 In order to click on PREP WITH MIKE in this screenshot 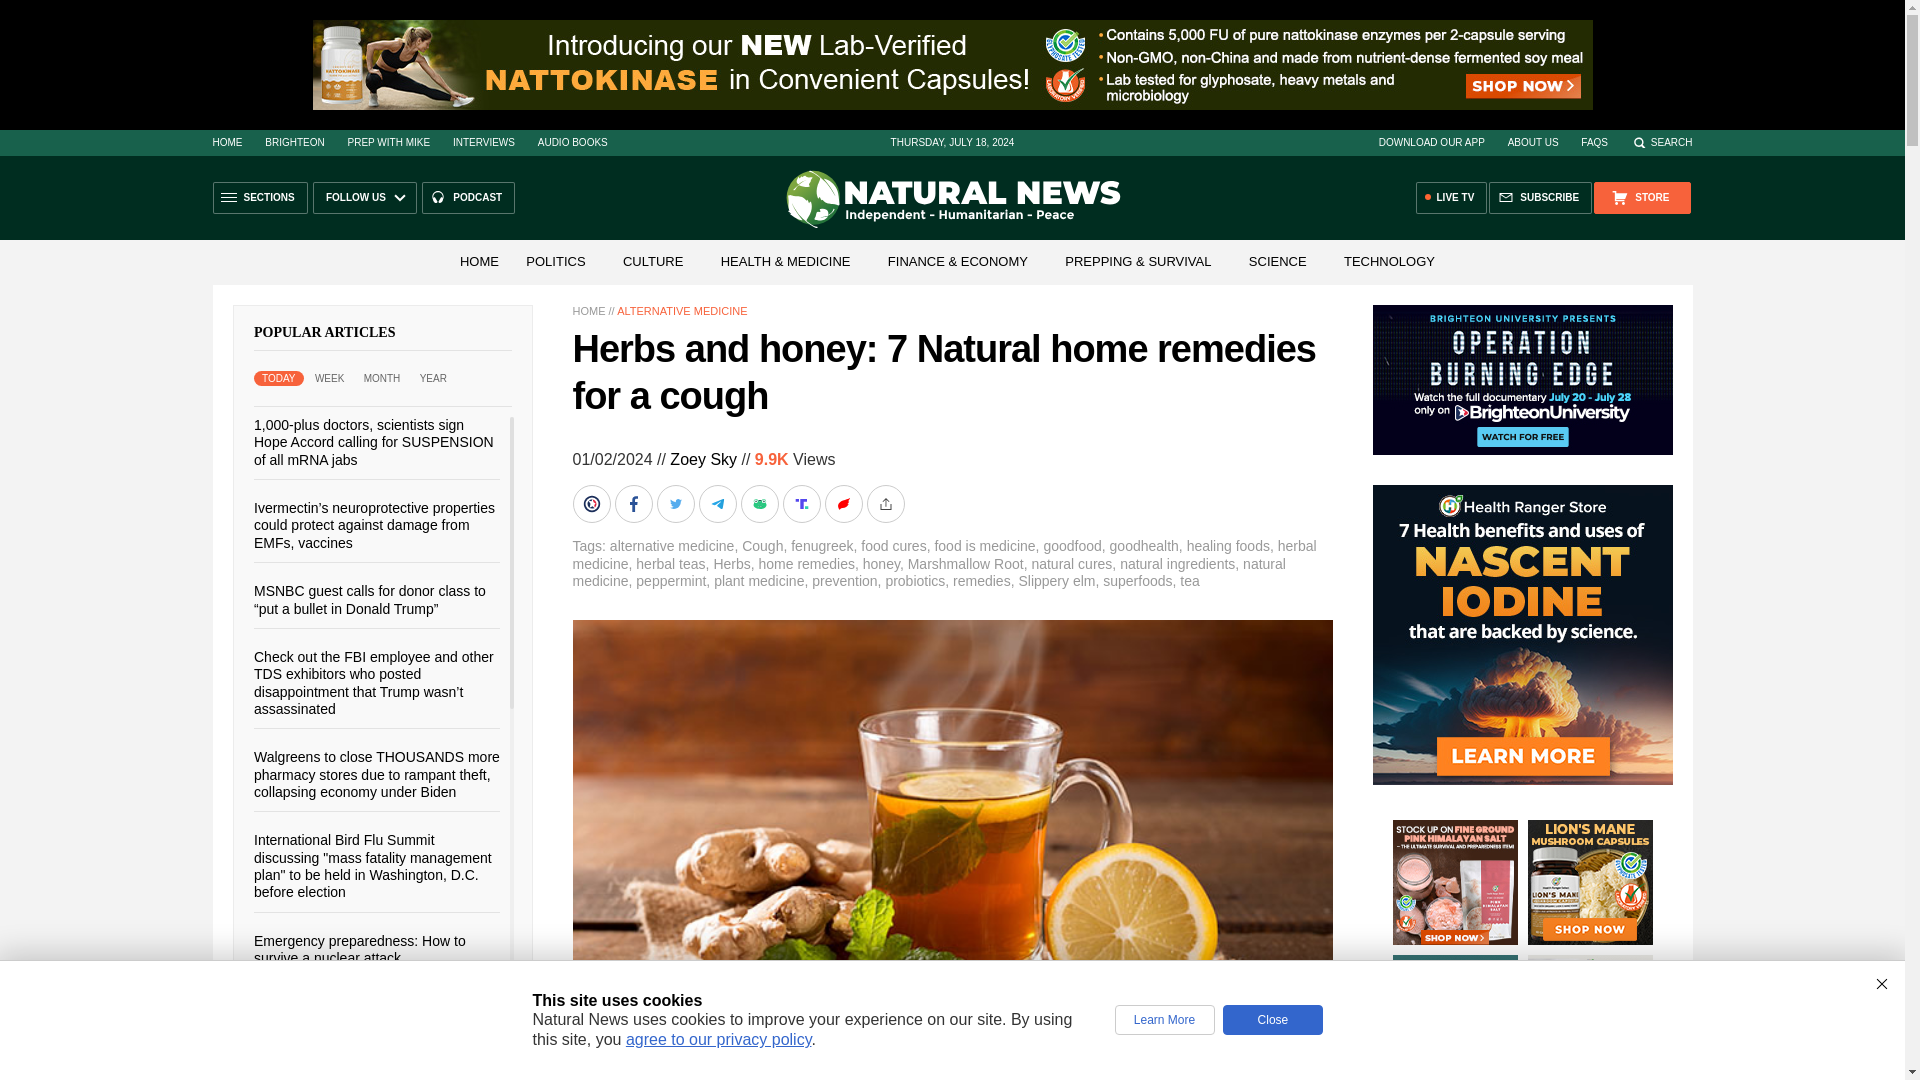, I will do `click(388, 142)`.